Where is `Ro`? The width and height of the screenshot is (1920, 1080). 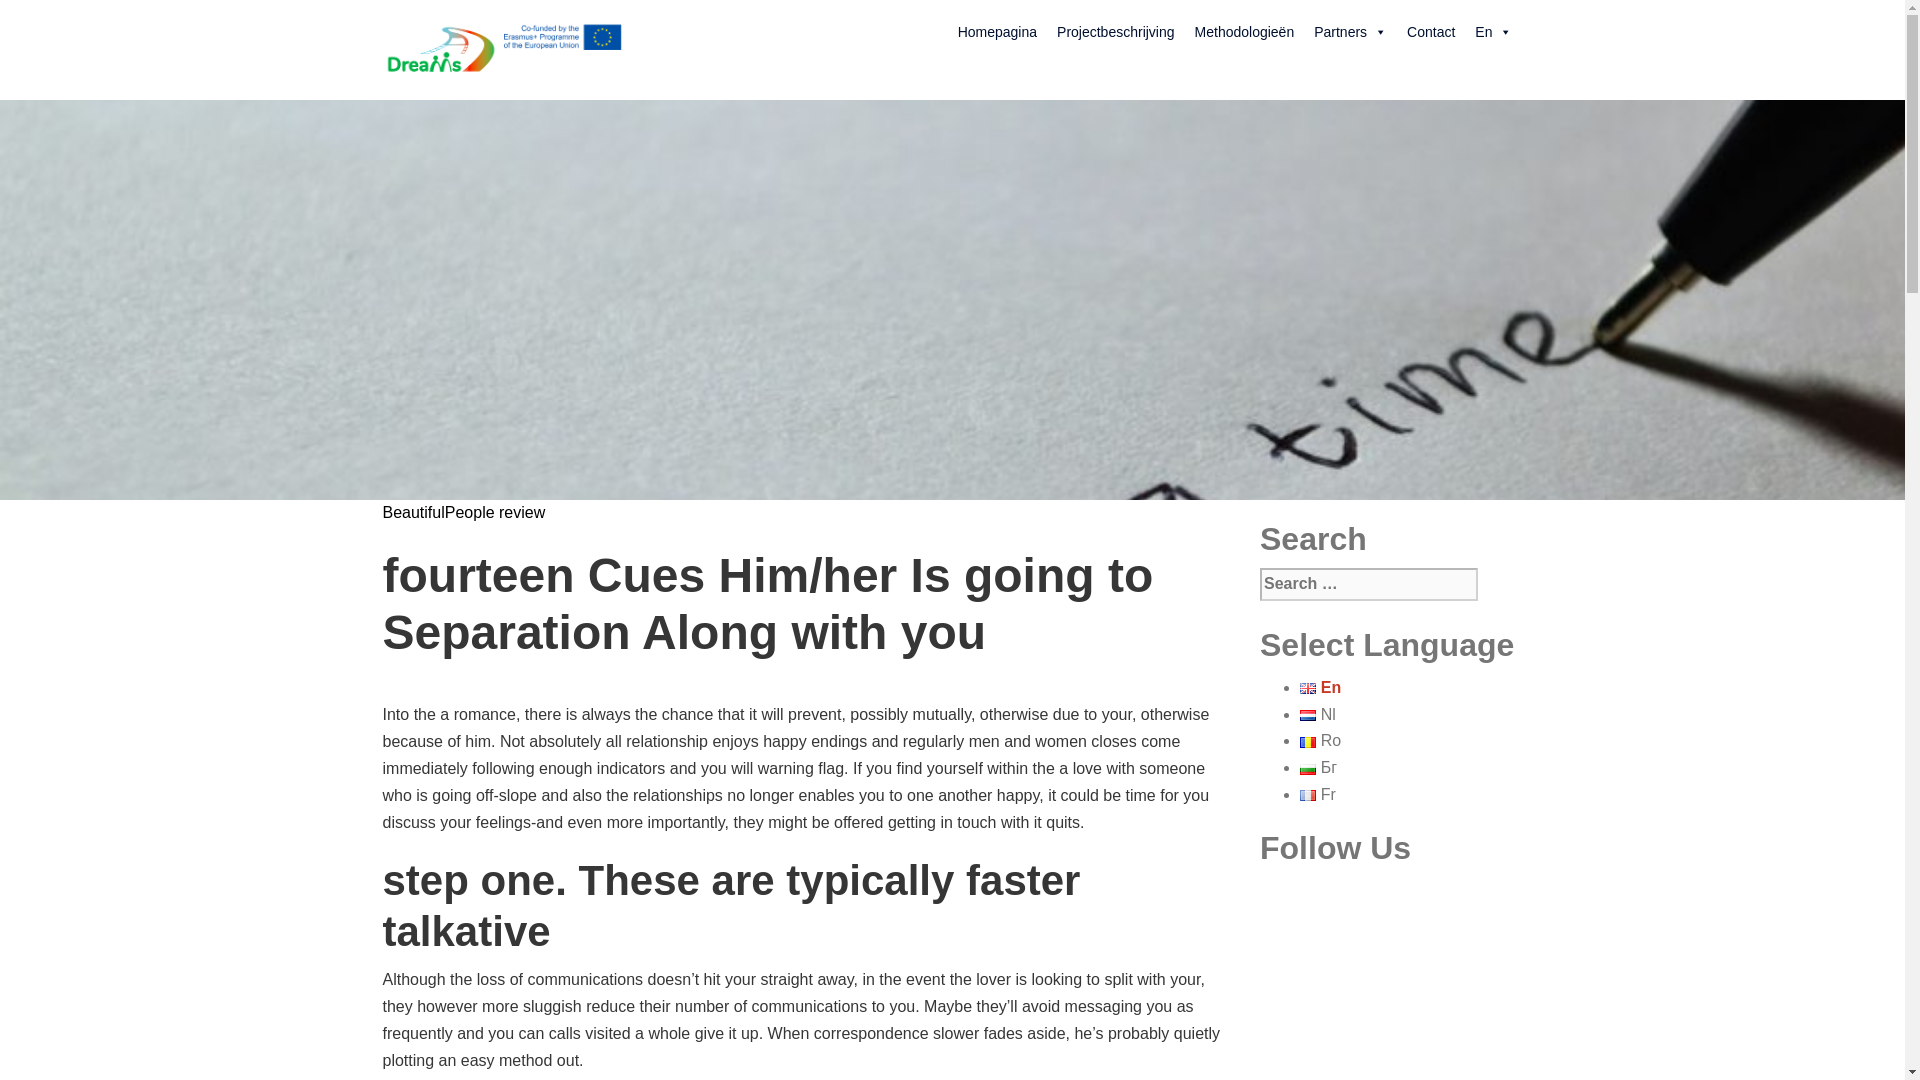 Ro is located at coordinates (1320, 740).